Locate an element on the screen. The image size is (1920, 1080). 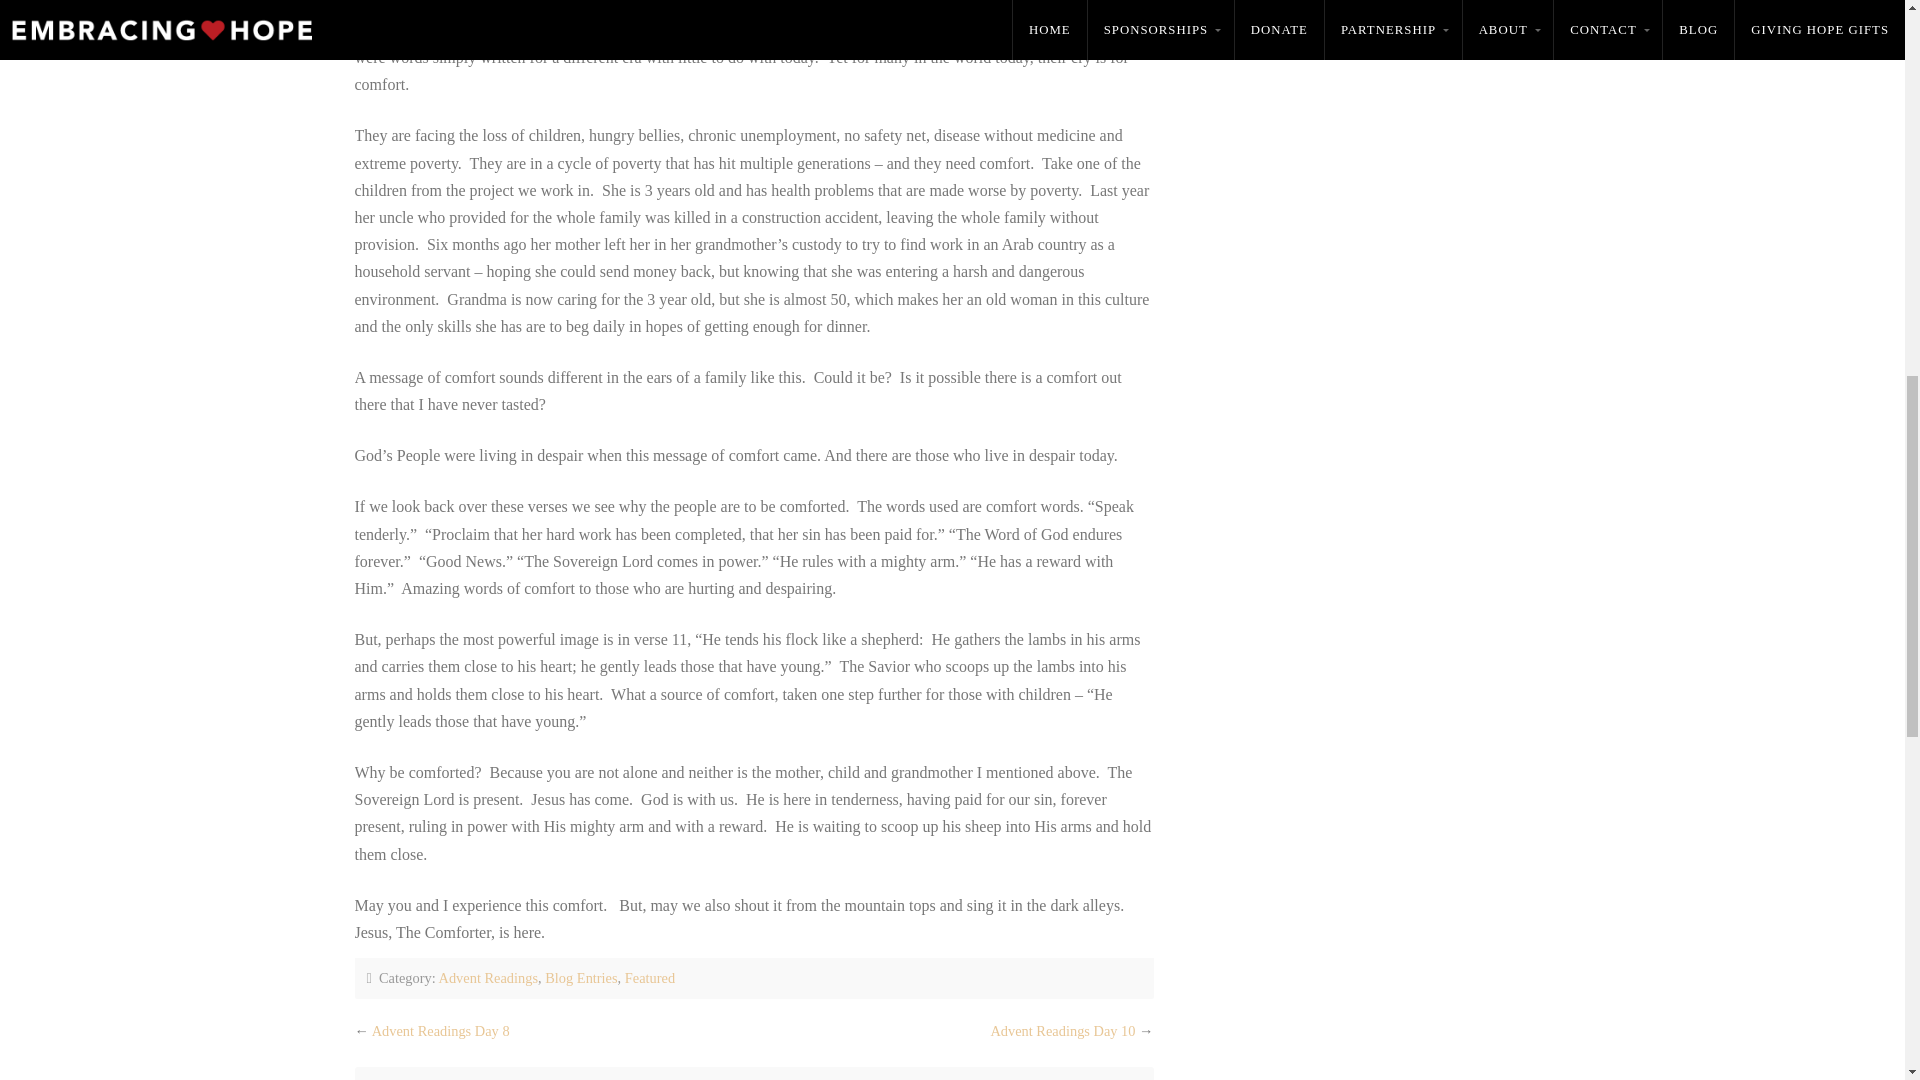
Advent Readings Day 10 is located at coordinates (1062, 1030).